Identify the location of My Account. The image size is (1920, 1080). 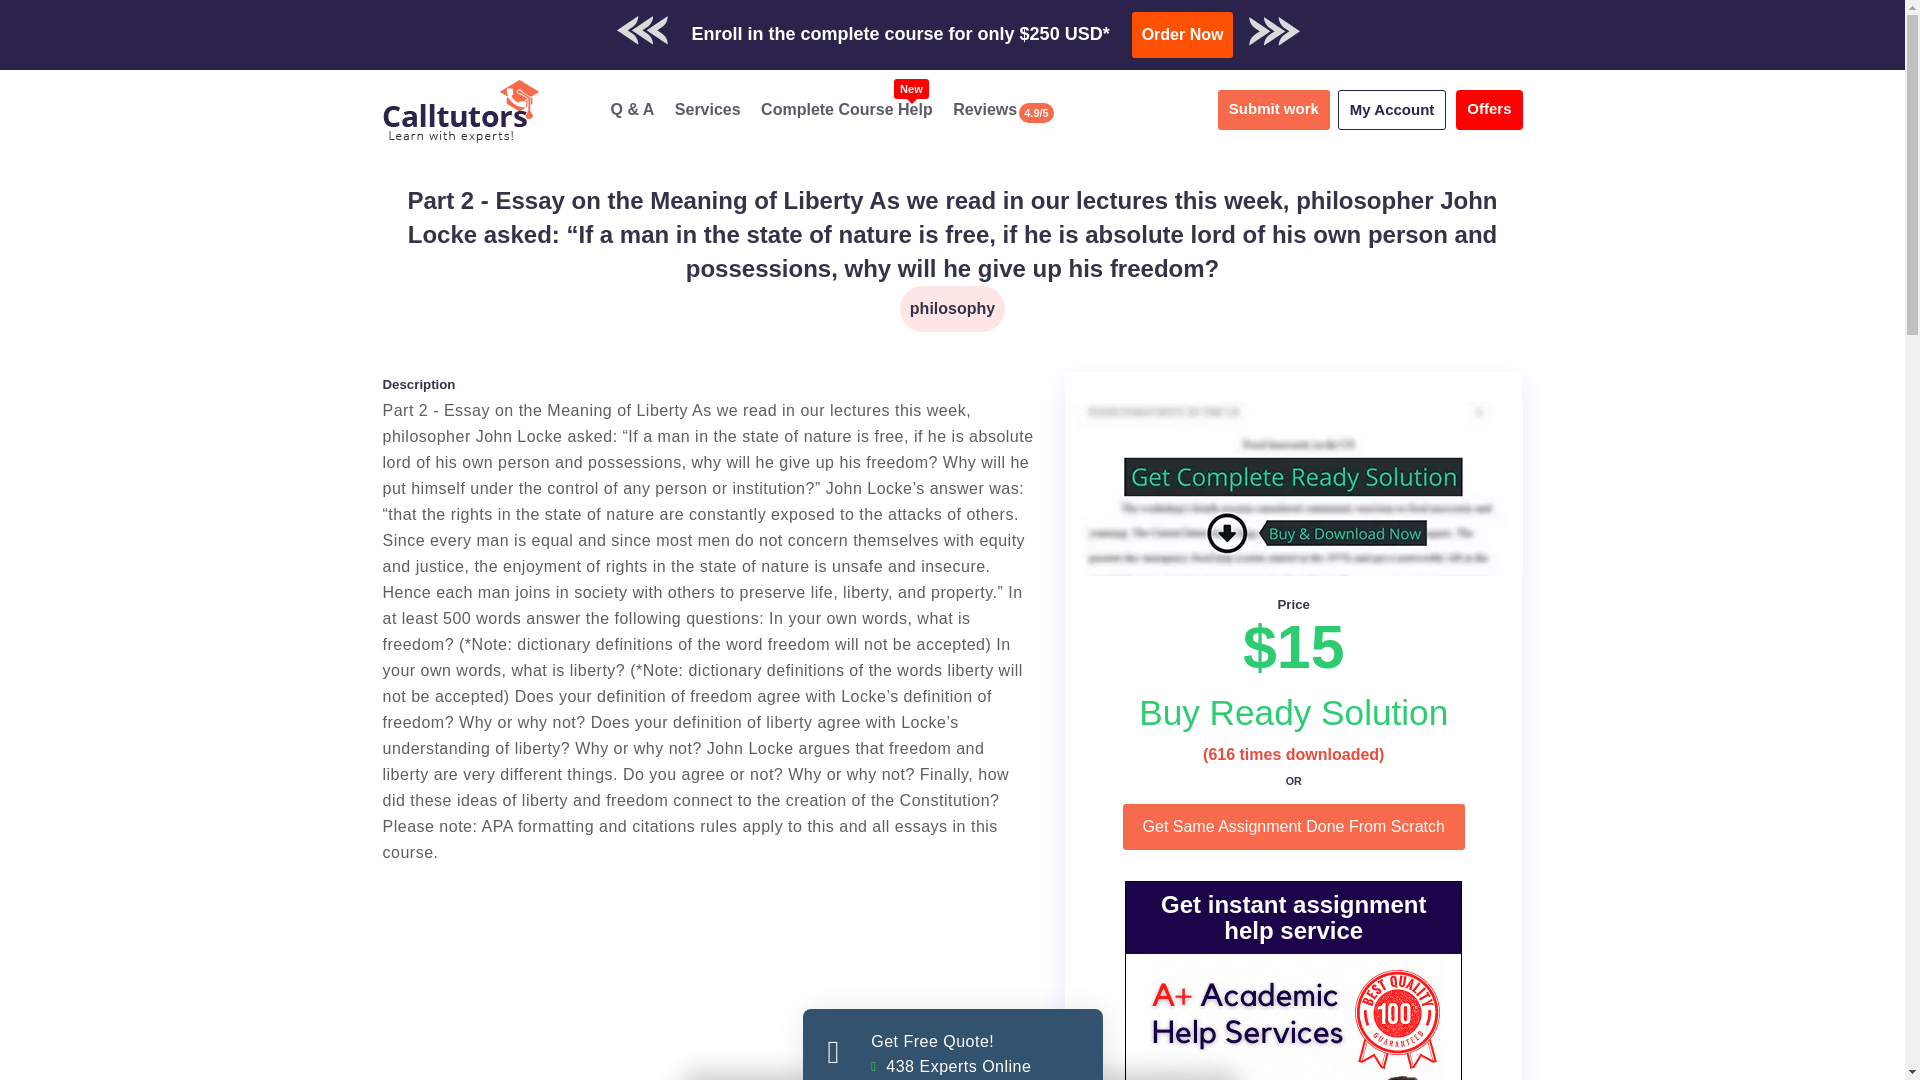
(1488, 109).